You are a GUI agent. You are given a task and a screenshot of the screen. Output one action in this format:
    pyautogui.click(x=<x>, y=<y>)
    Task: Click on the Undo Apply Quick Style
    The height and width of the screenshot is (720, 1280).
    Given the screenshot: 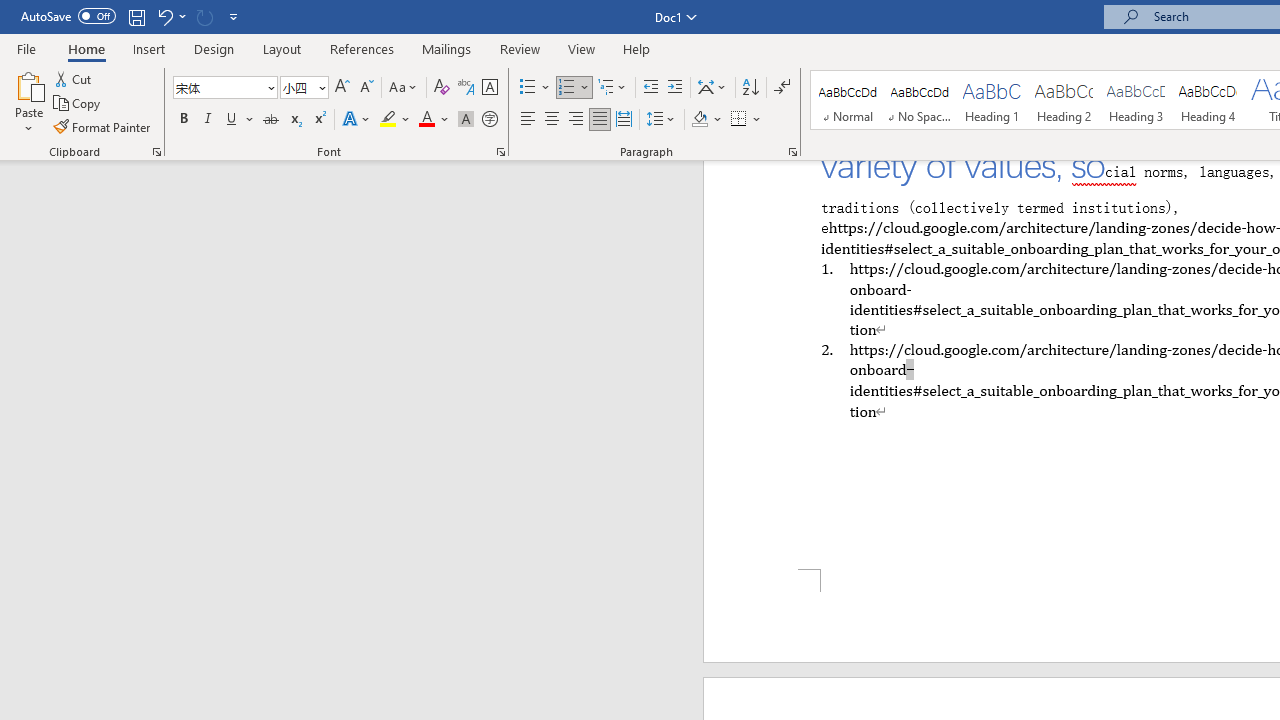 What is the action you would take?
    pyautogui.click(x=164, y=16)
    